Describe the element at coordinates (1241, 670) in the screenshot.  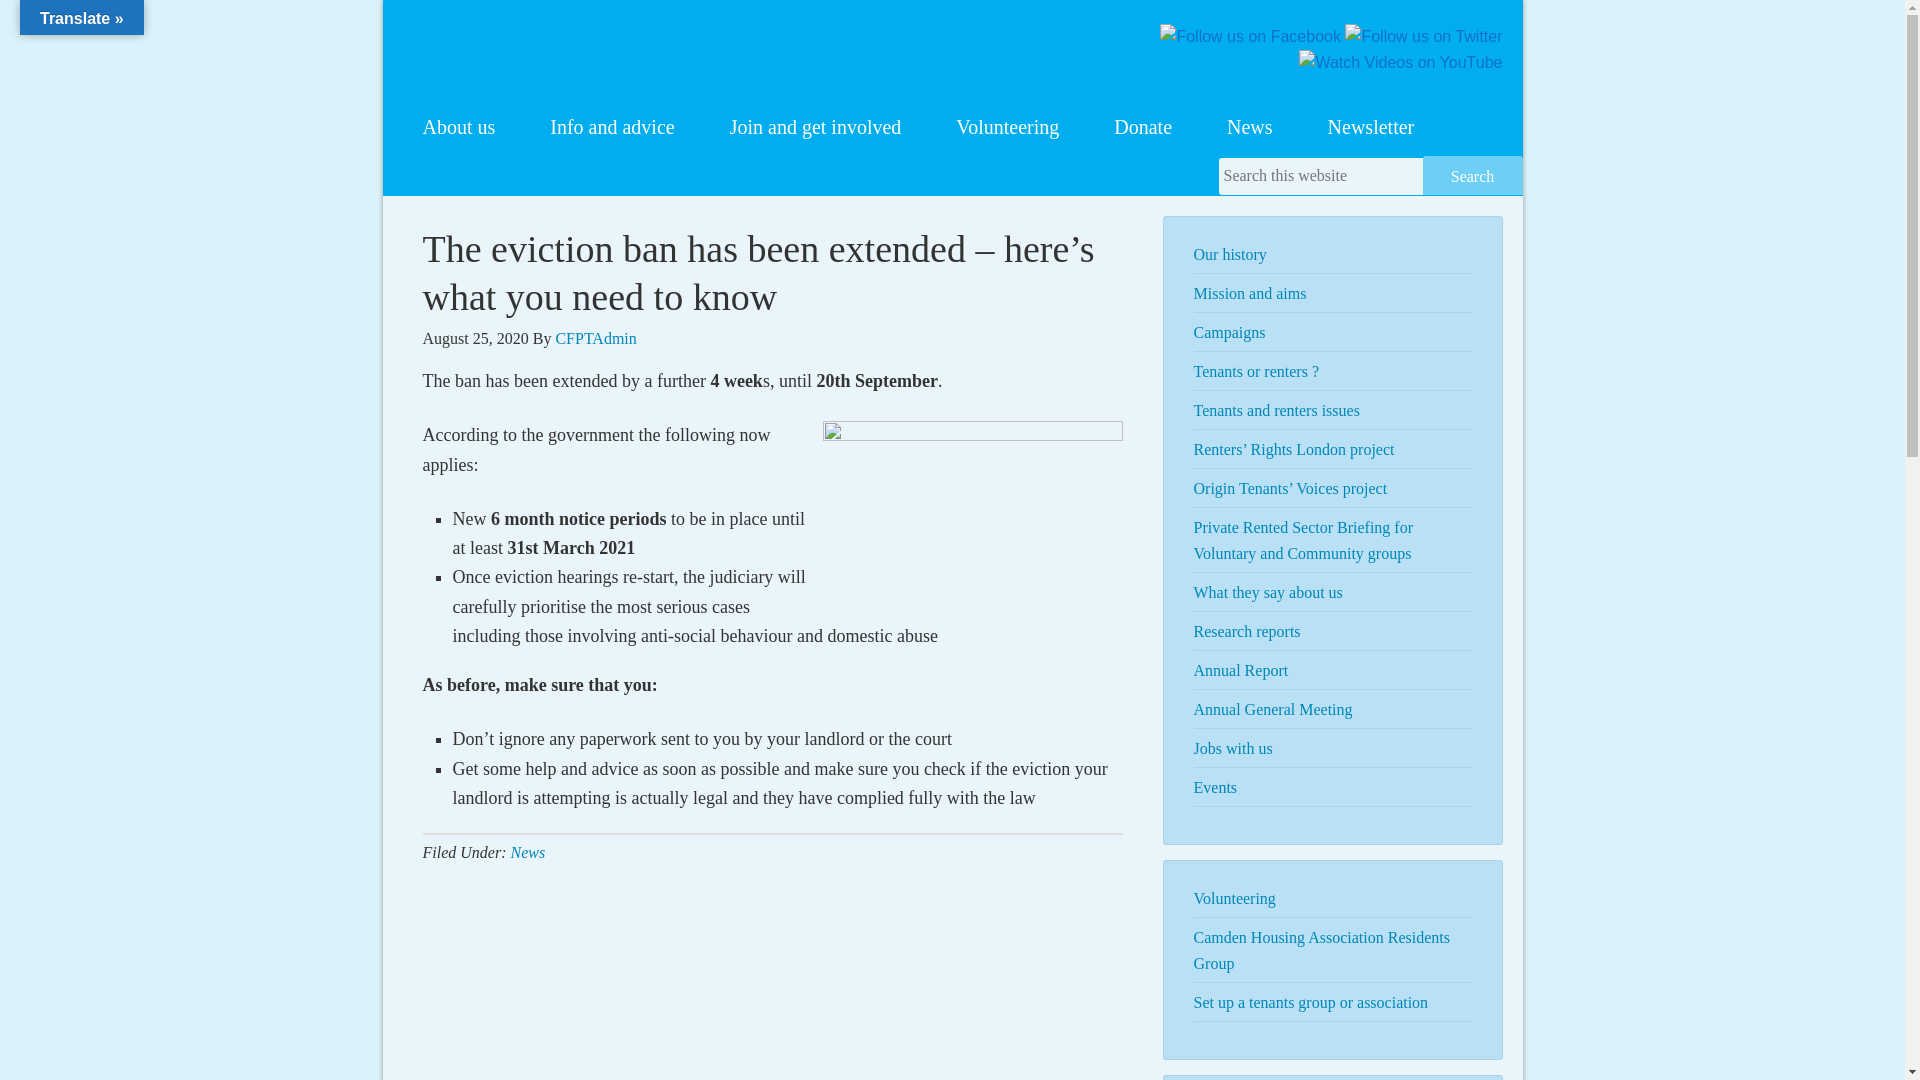
I see `Annual Report` at that location.